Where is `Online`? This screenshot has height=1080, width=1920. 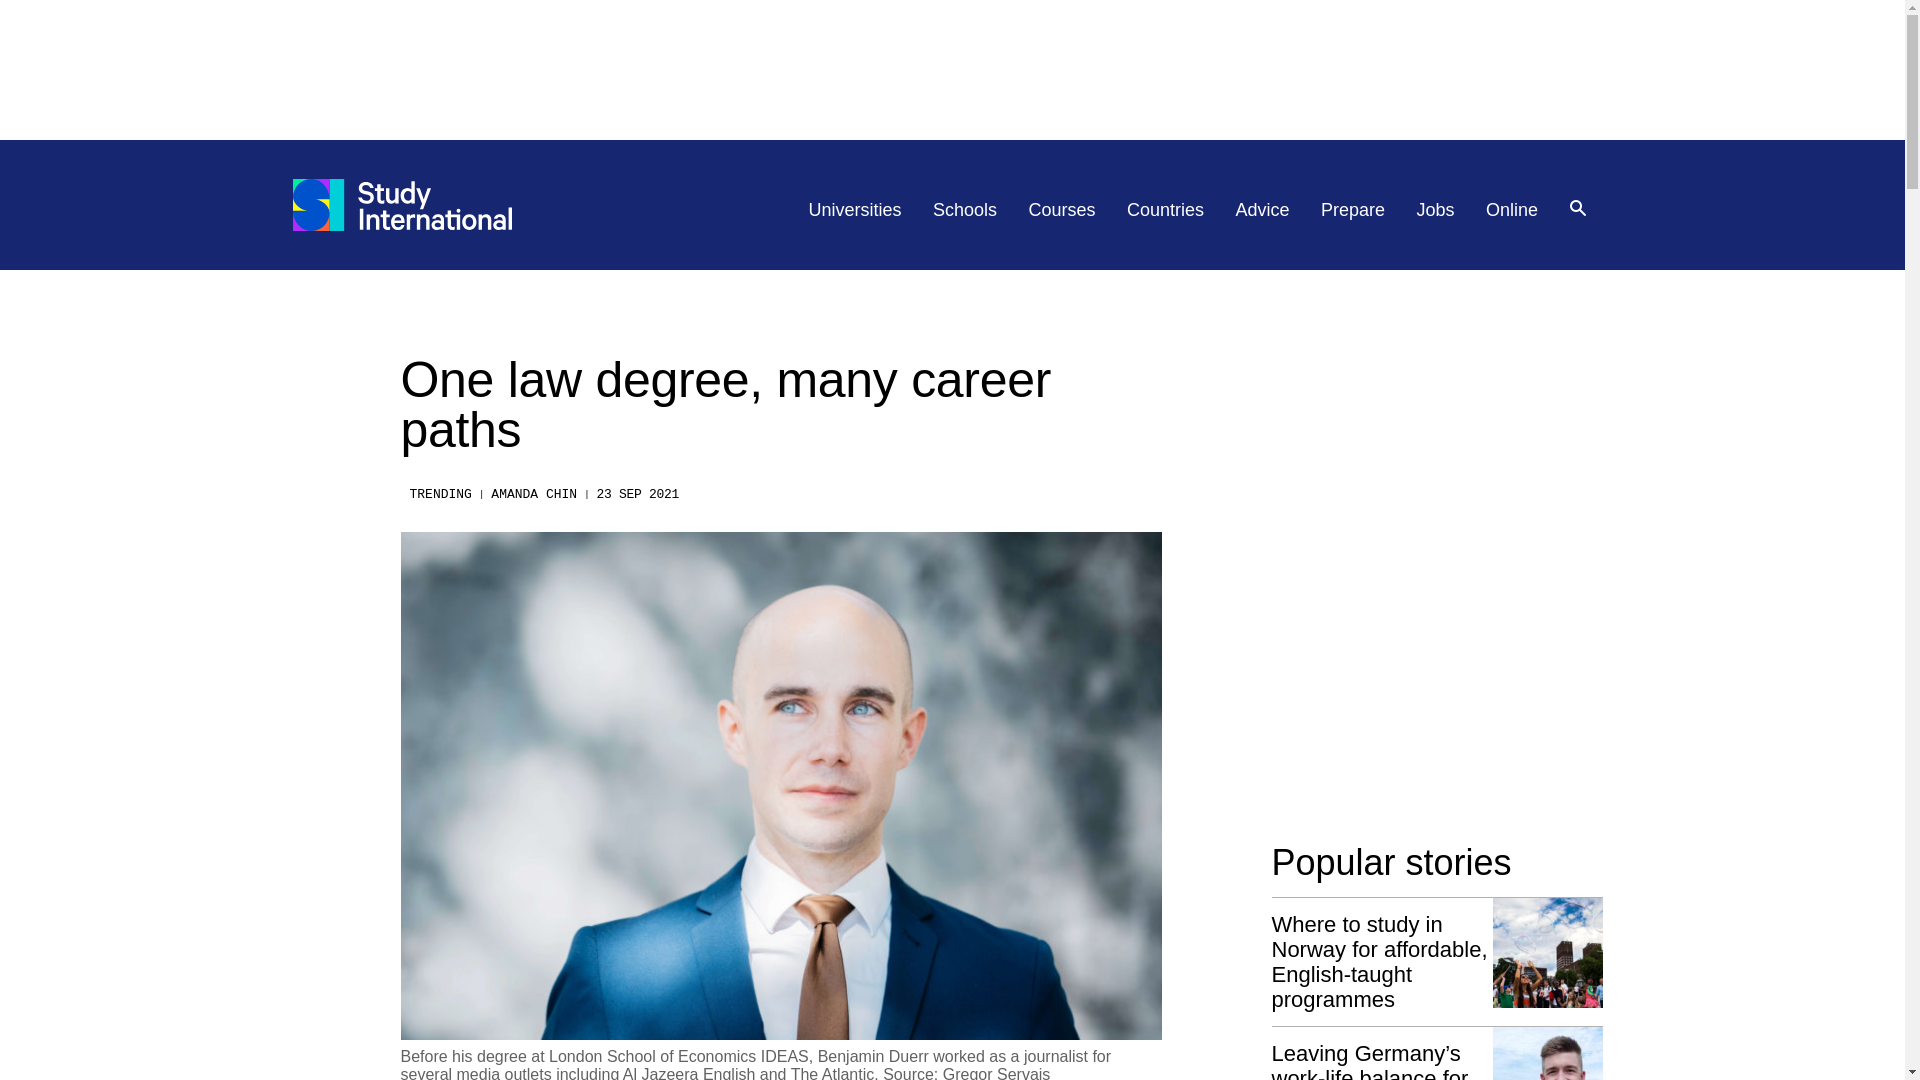
Online is located at coordinates (1512, 210).